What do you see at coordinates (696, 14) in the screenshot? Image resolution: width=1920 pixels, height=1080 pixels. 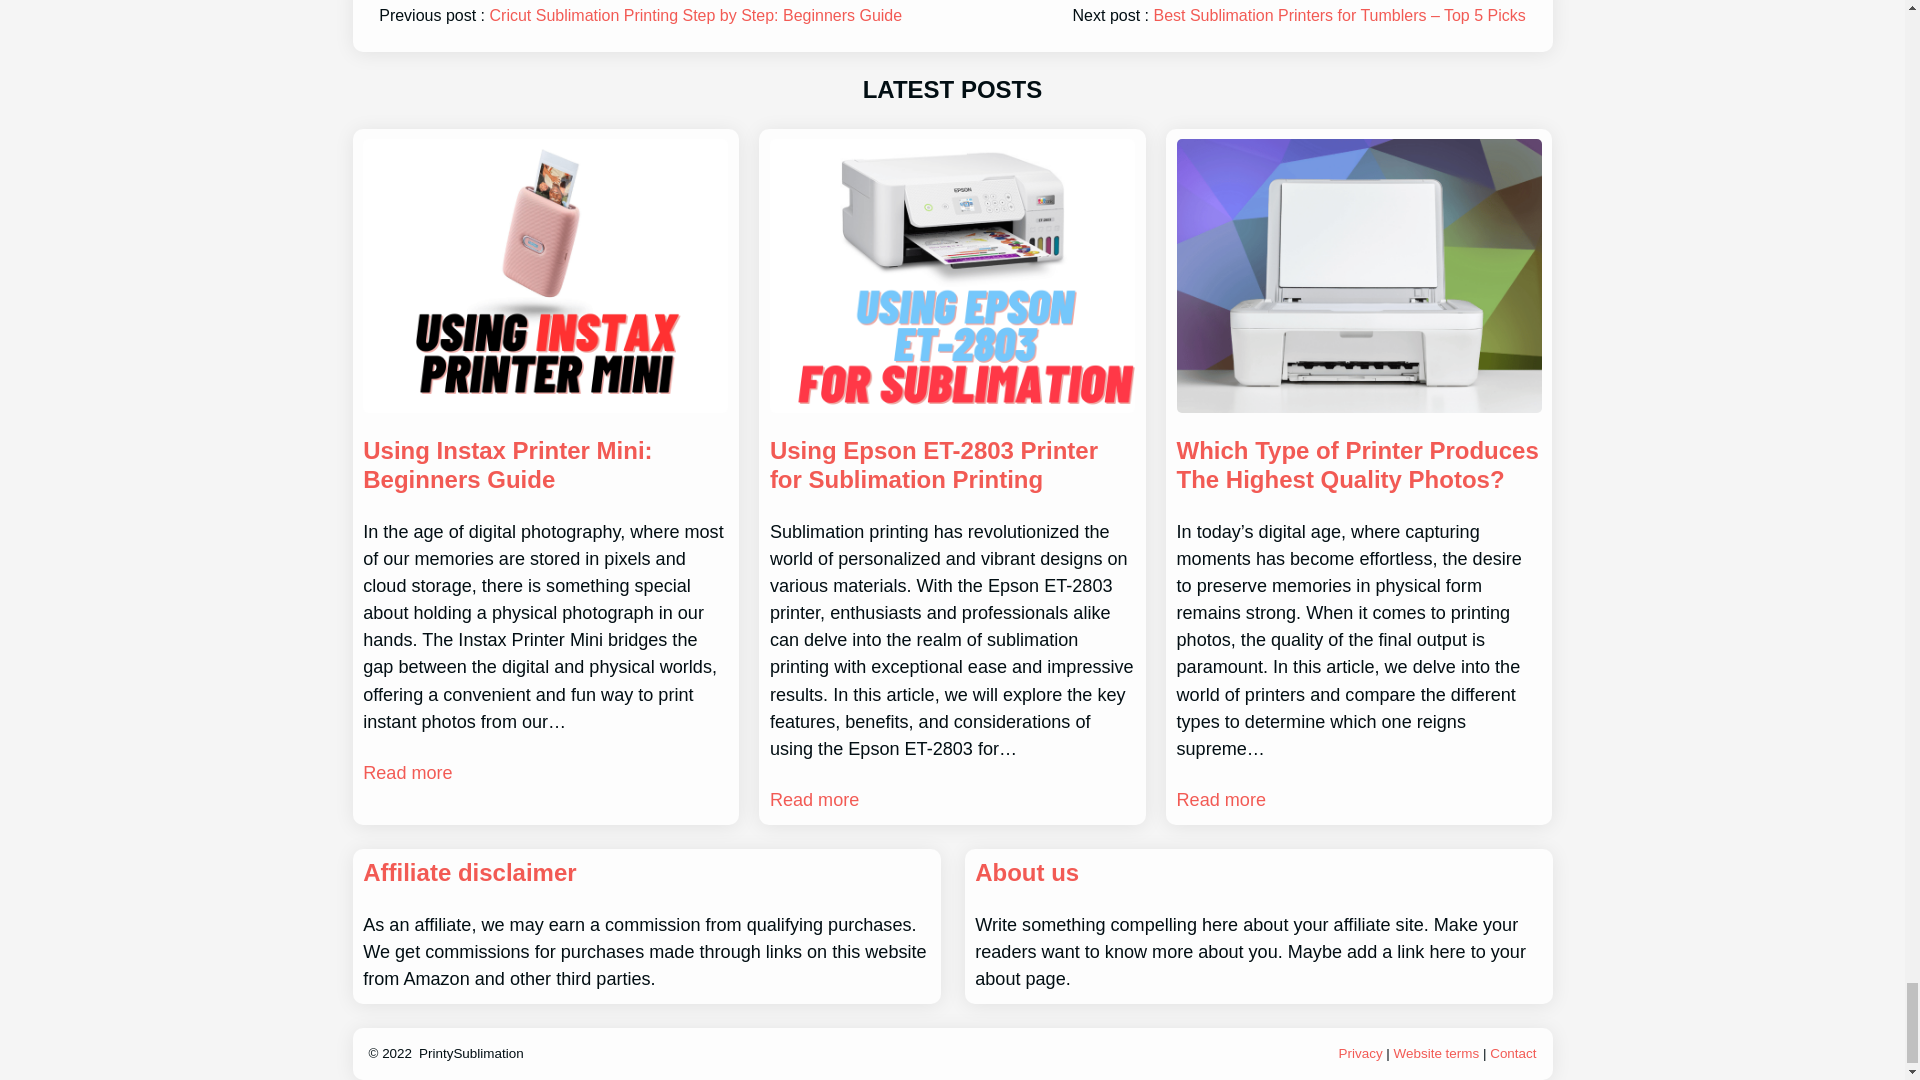 I see `Cricut Sublimation Printing Step by Step: Beginners Guide` at bounding box center [696, 14].